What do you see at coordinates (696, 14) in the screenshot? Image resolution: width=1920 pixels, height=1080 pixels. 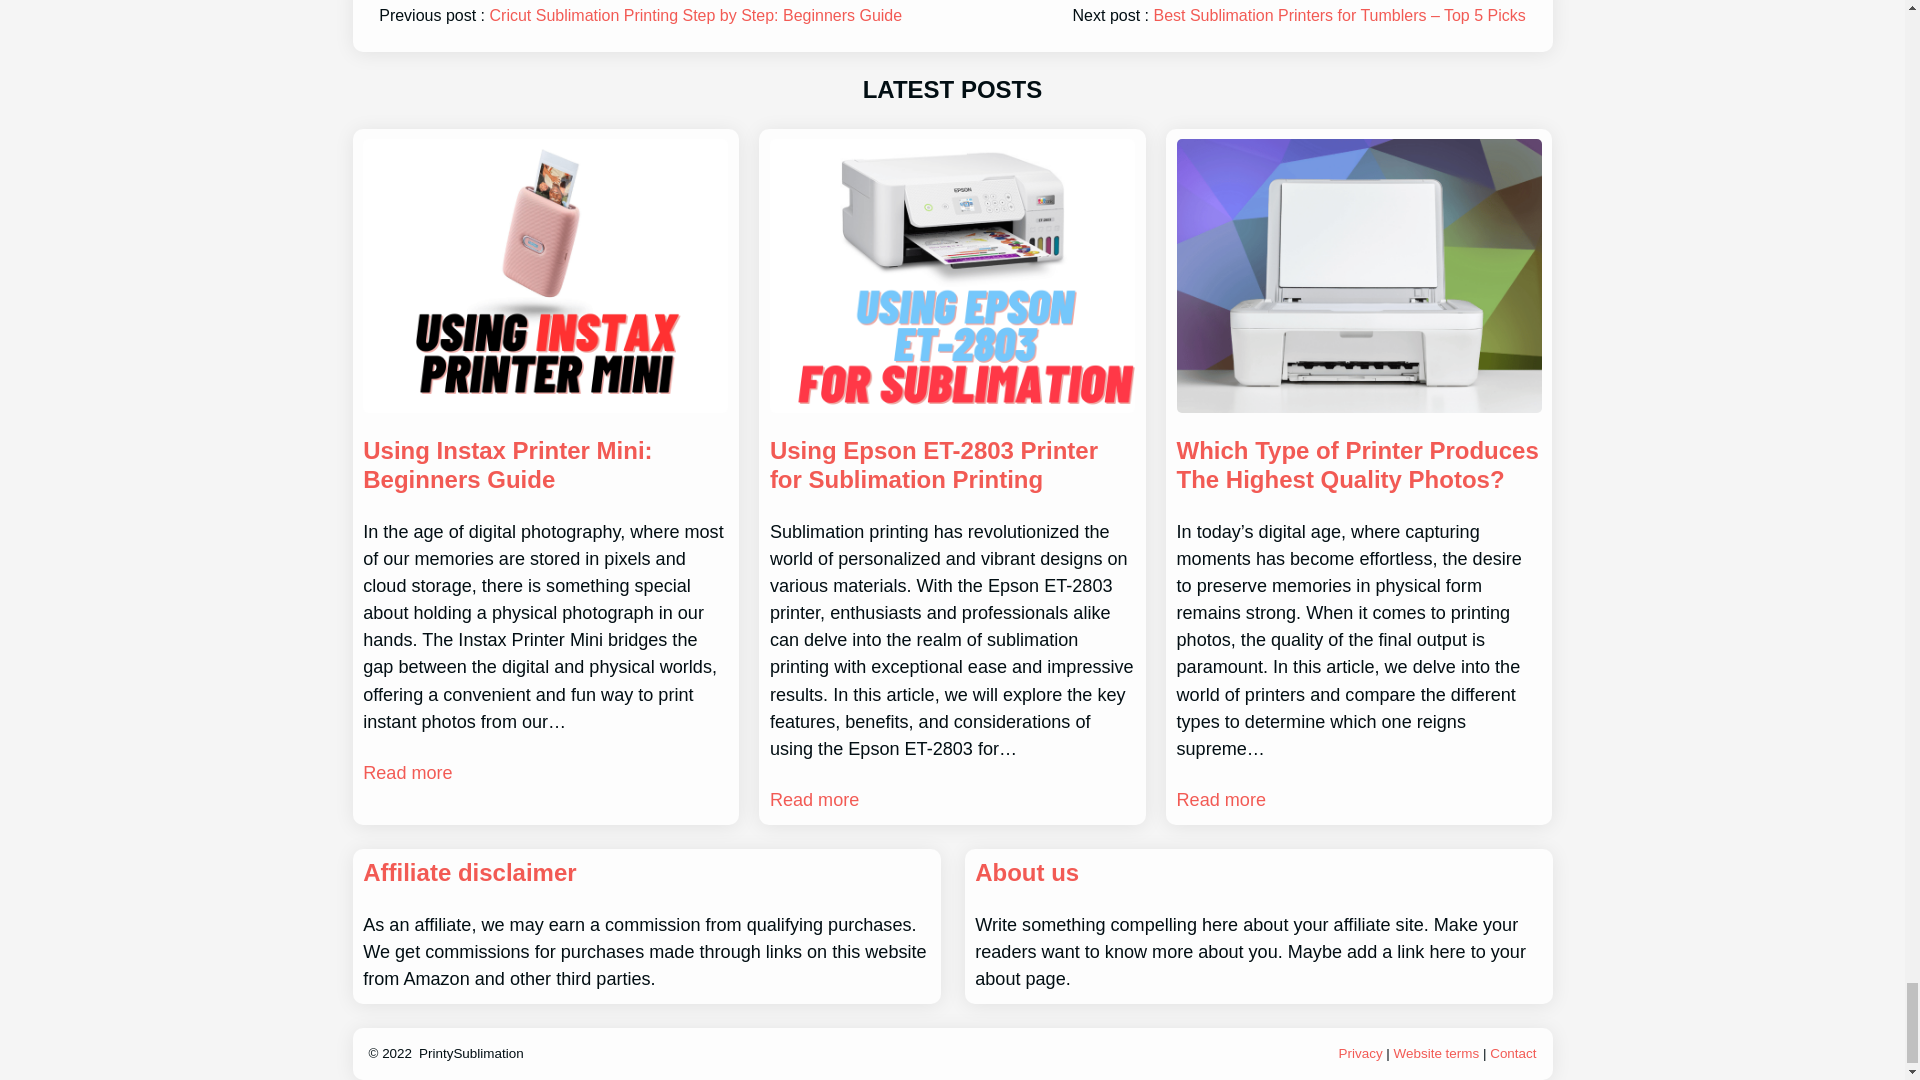 I see `Cricut Sublimation Printing Step by Step: Beginners Guide` at bounding box center [696, 14].